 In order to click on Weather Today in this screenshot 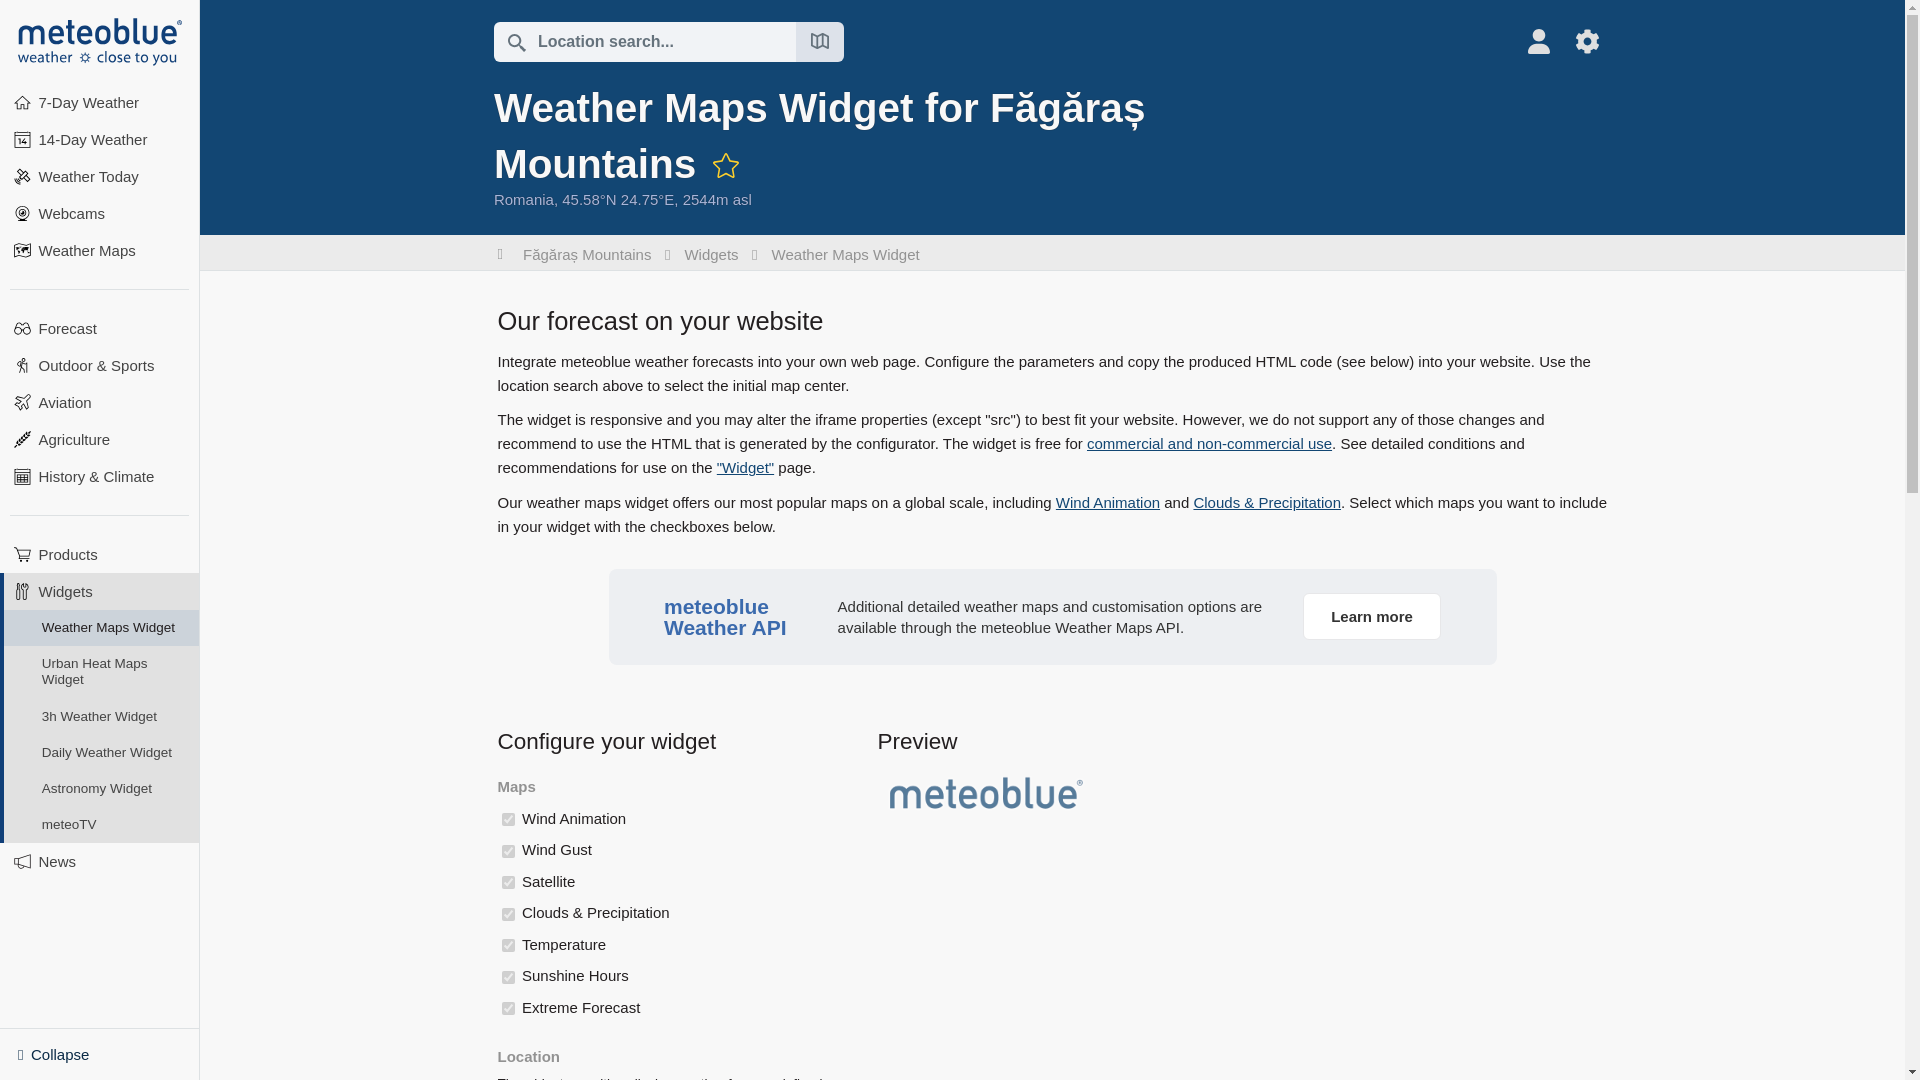, I will do `click(100, 176)`.